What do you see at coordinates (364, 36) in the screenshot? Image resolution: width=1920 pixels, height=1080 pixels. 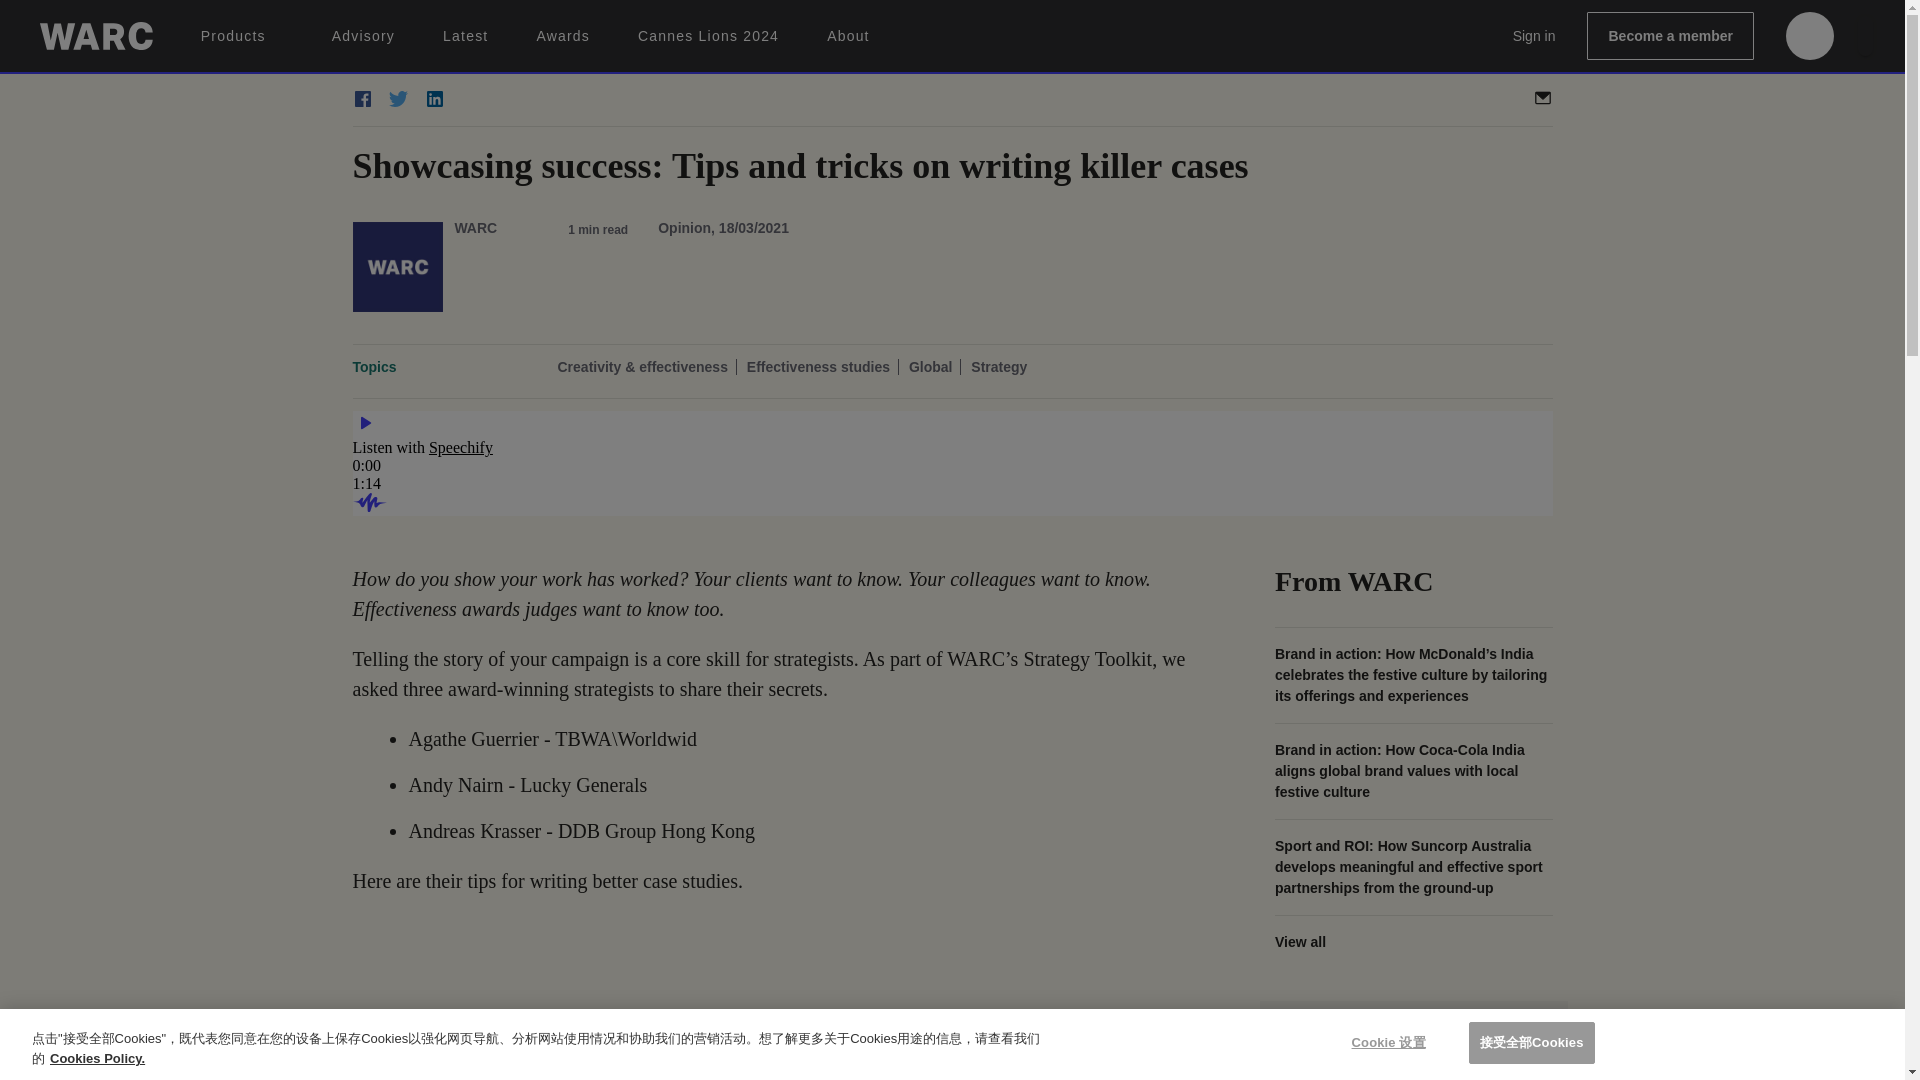 I see `Advisory` at bounding box center [364, 36].